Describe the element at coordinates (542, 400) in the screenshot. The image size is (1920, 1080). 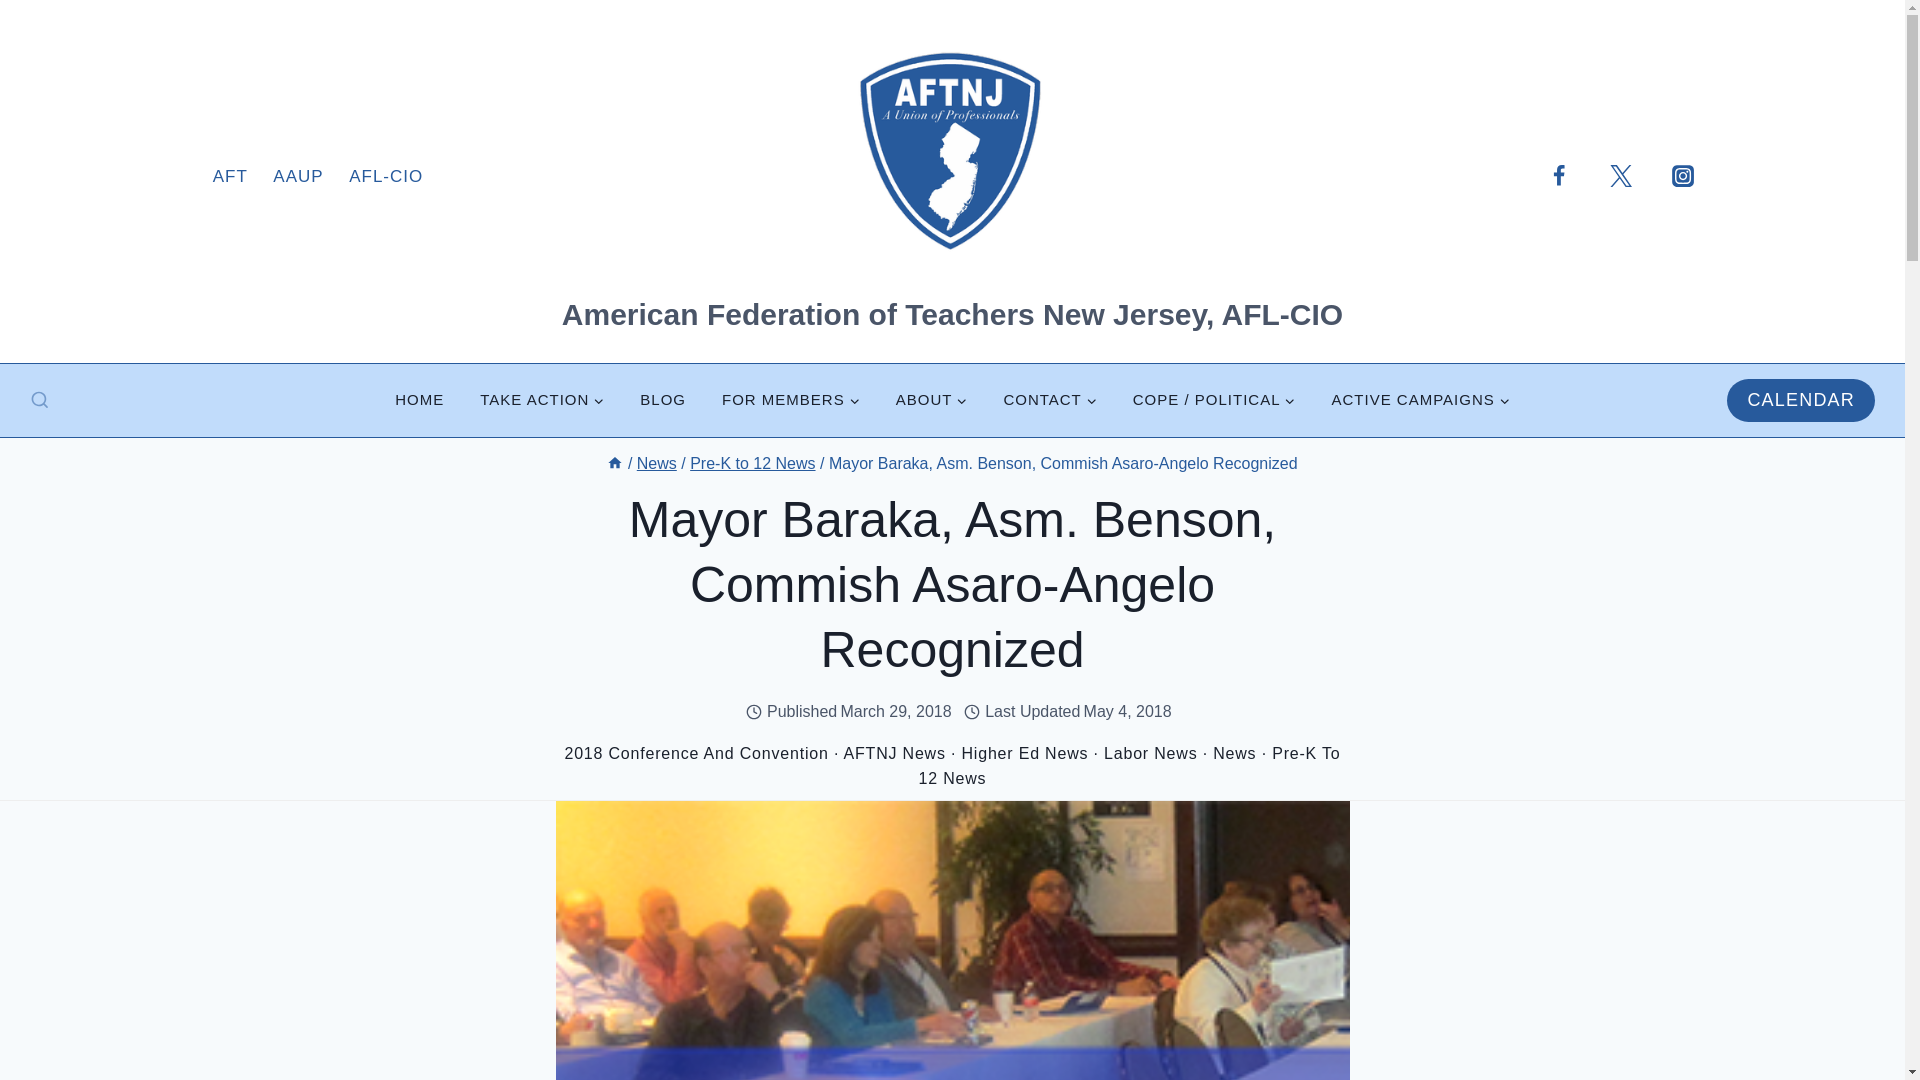
I see `TAKE ACTION` at that location.